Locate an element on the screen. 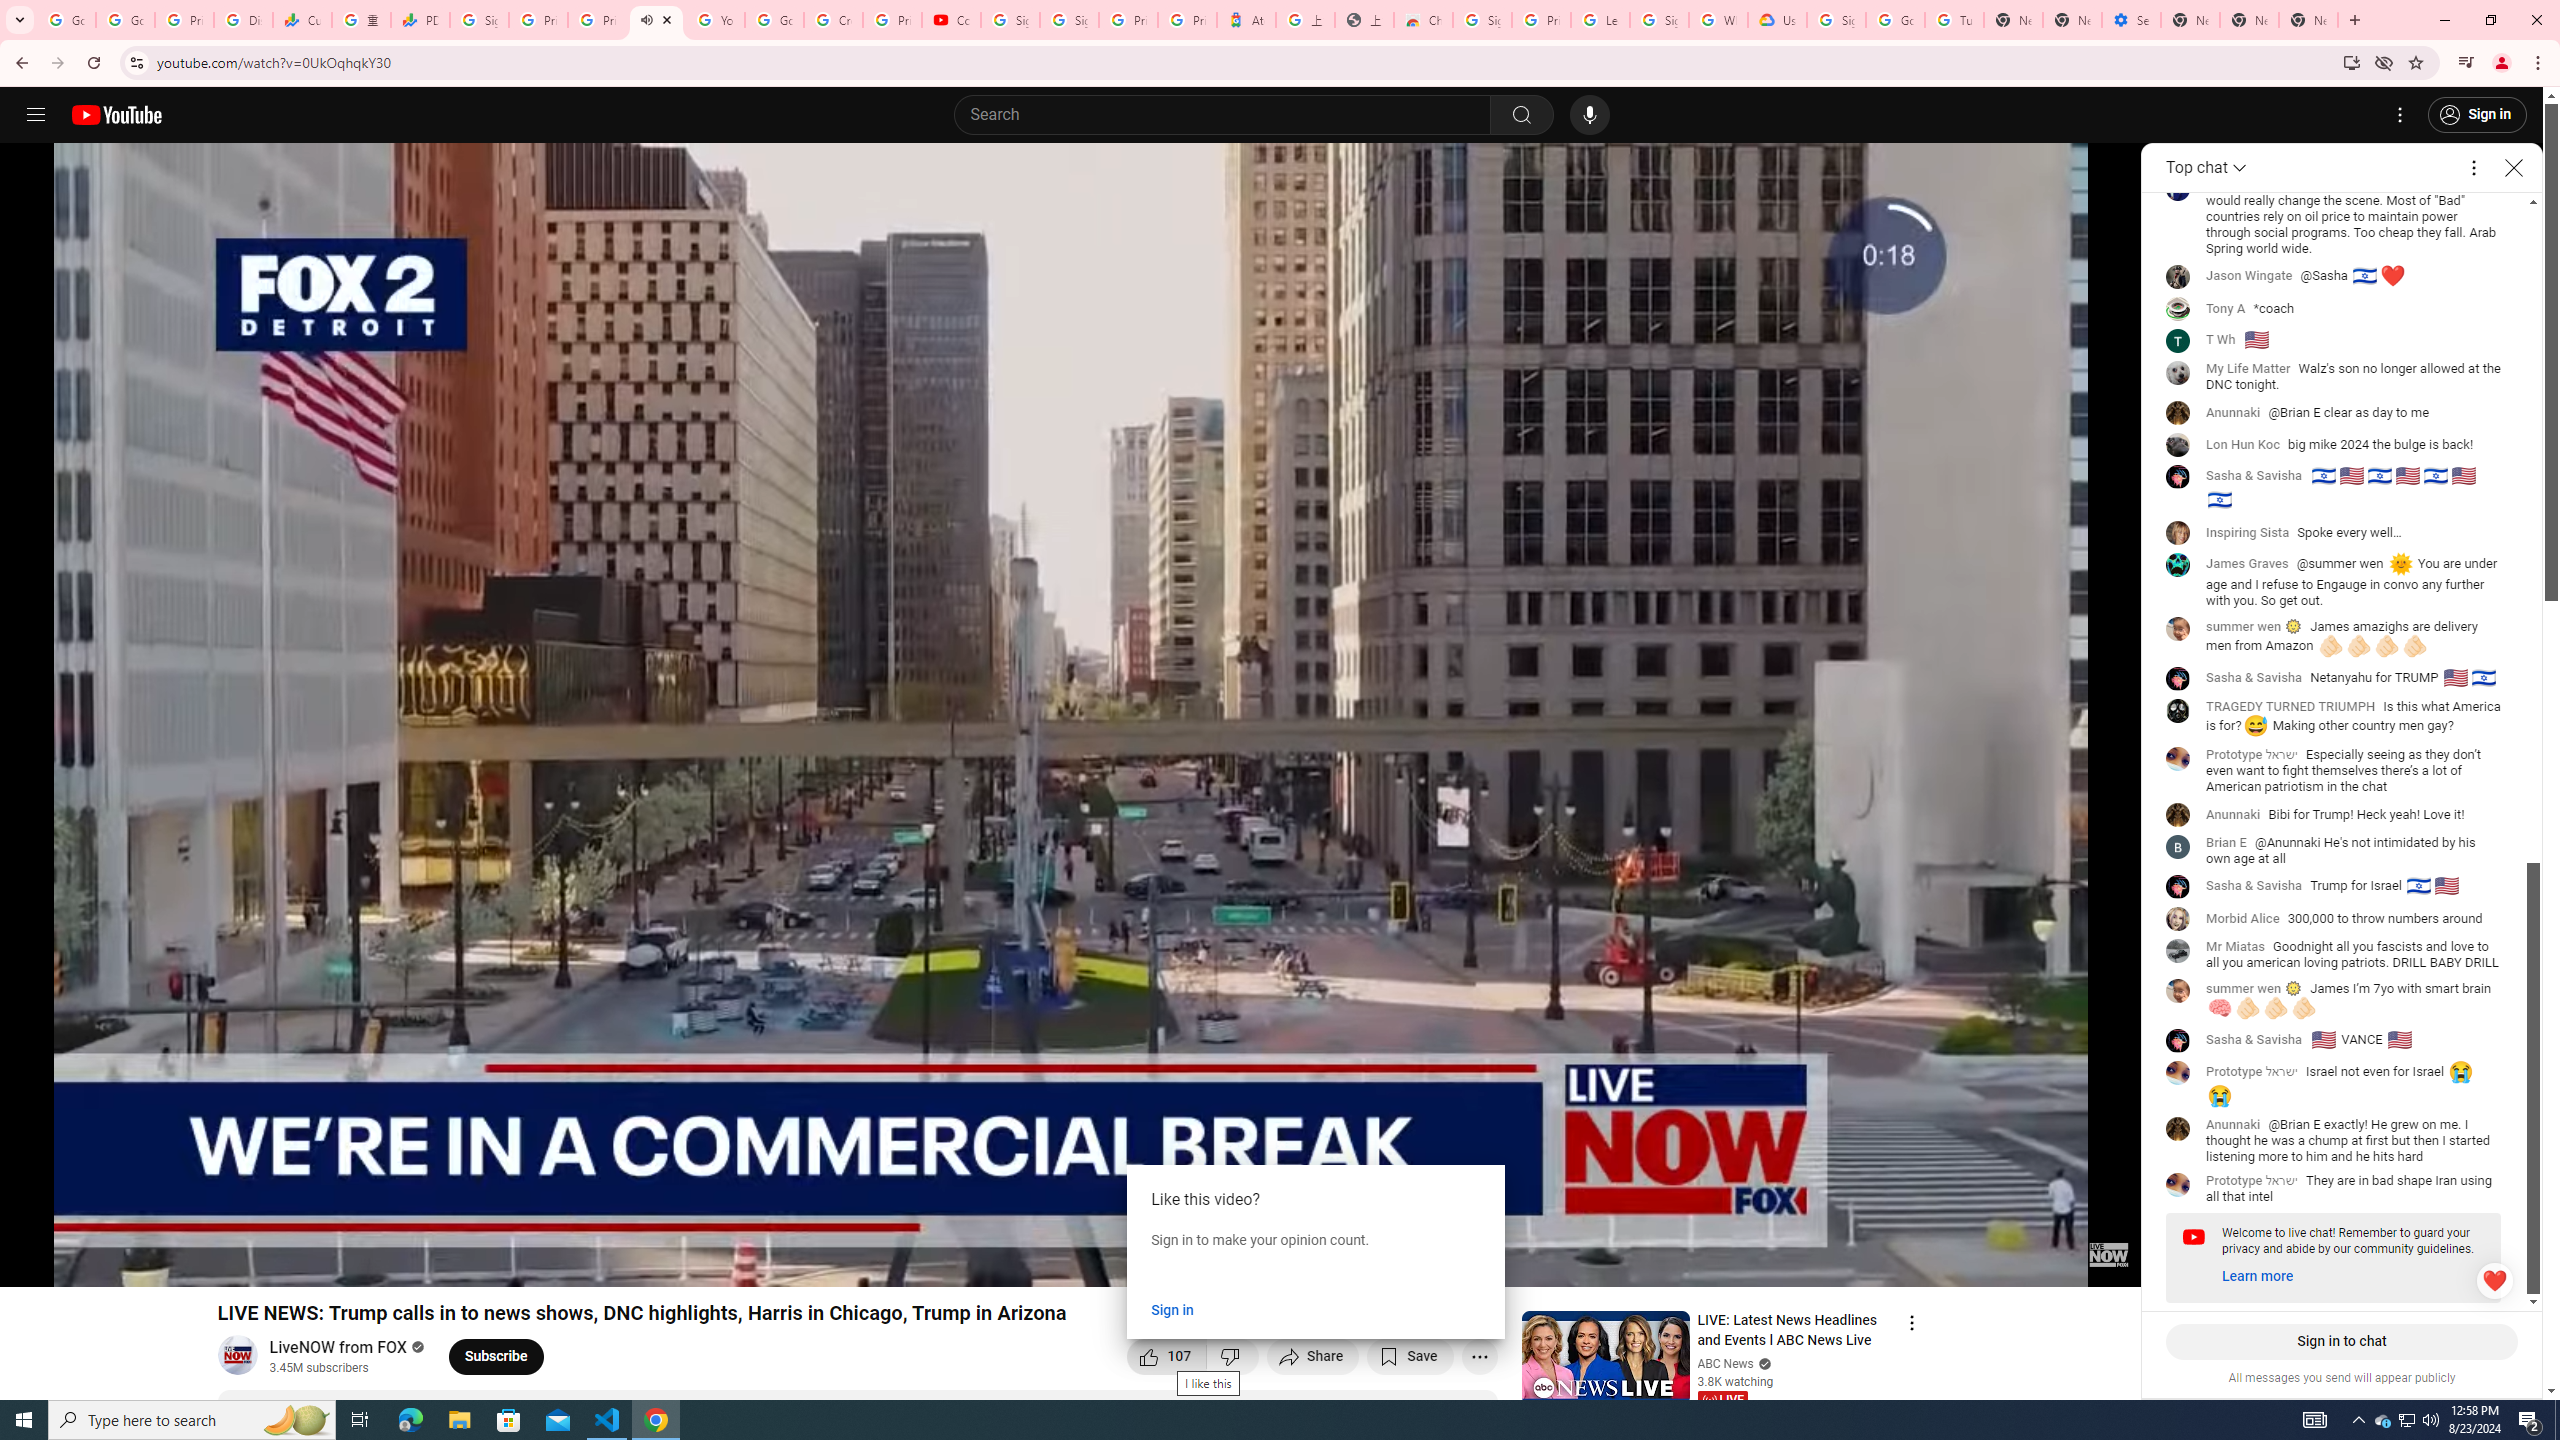  More options is located at coordinates (2474, 168).